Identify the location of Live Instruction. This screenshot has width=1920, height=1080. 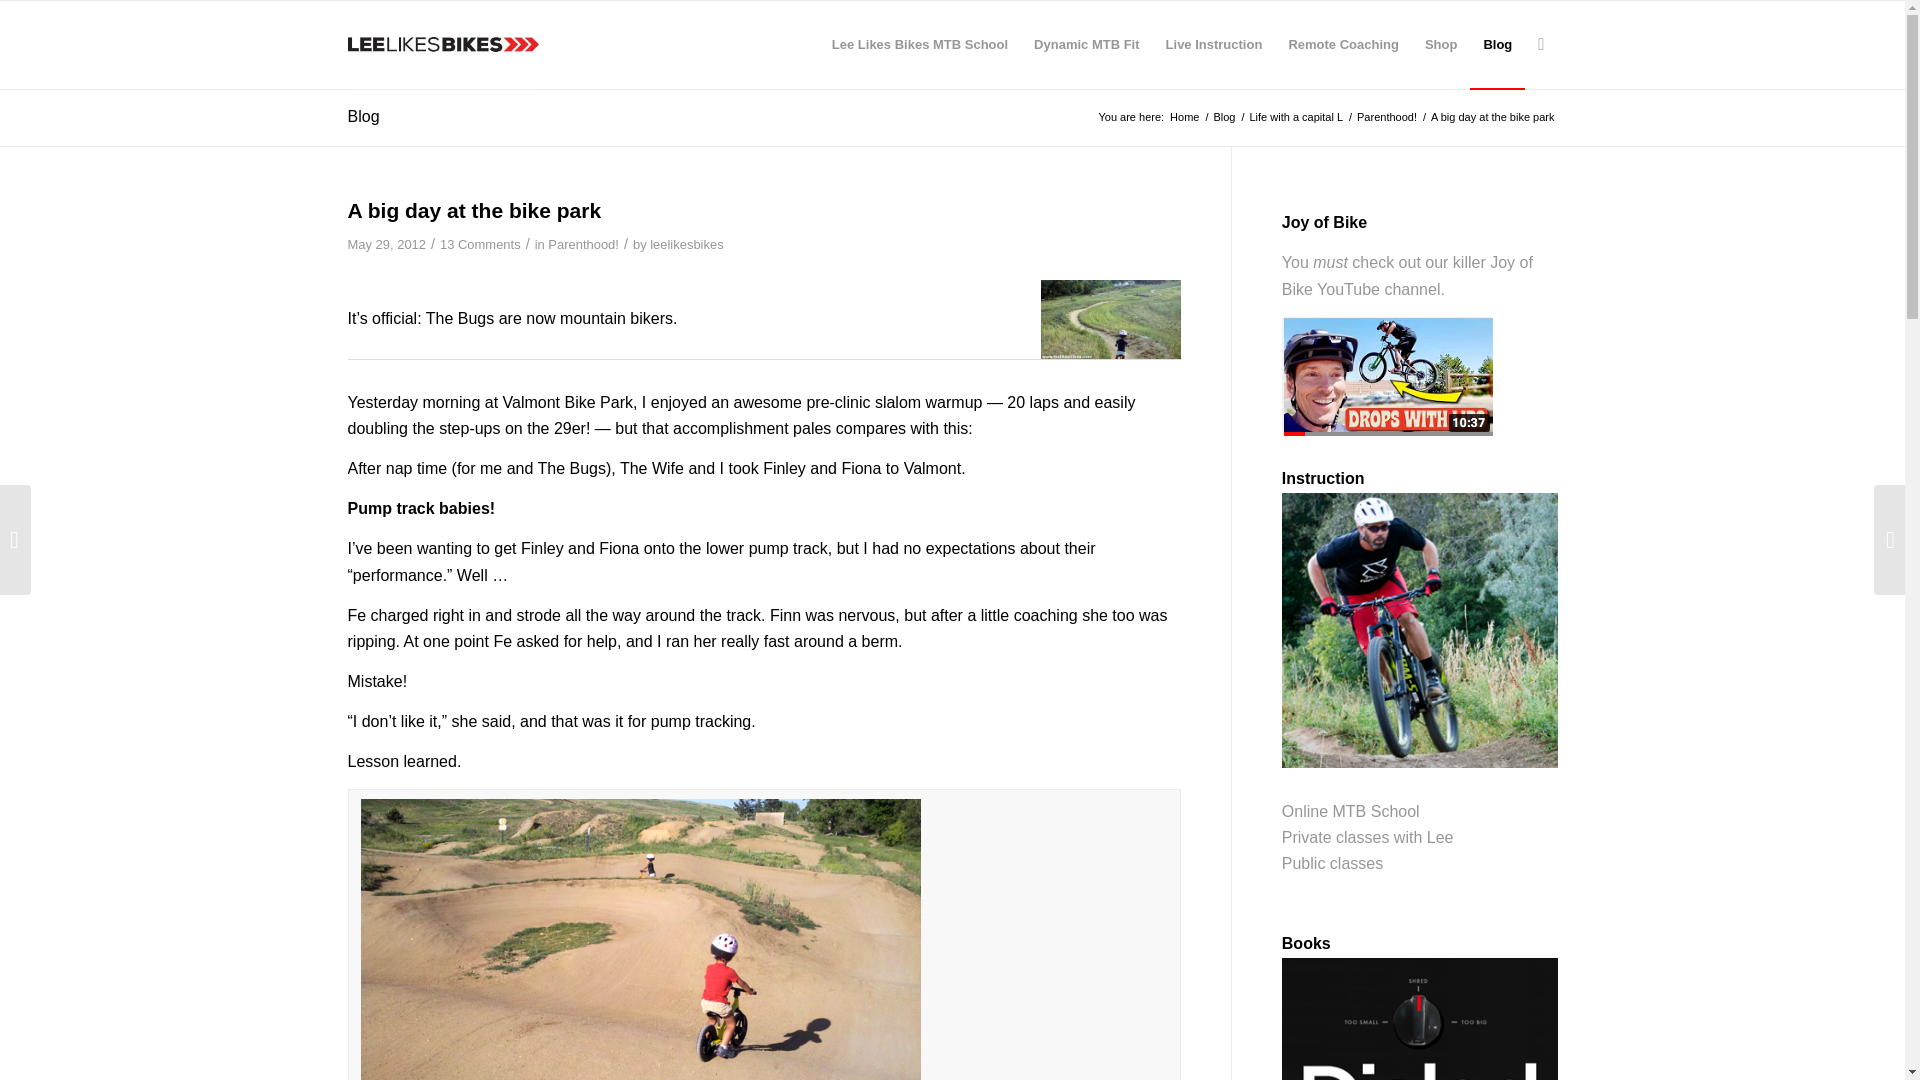
(1214, 44).